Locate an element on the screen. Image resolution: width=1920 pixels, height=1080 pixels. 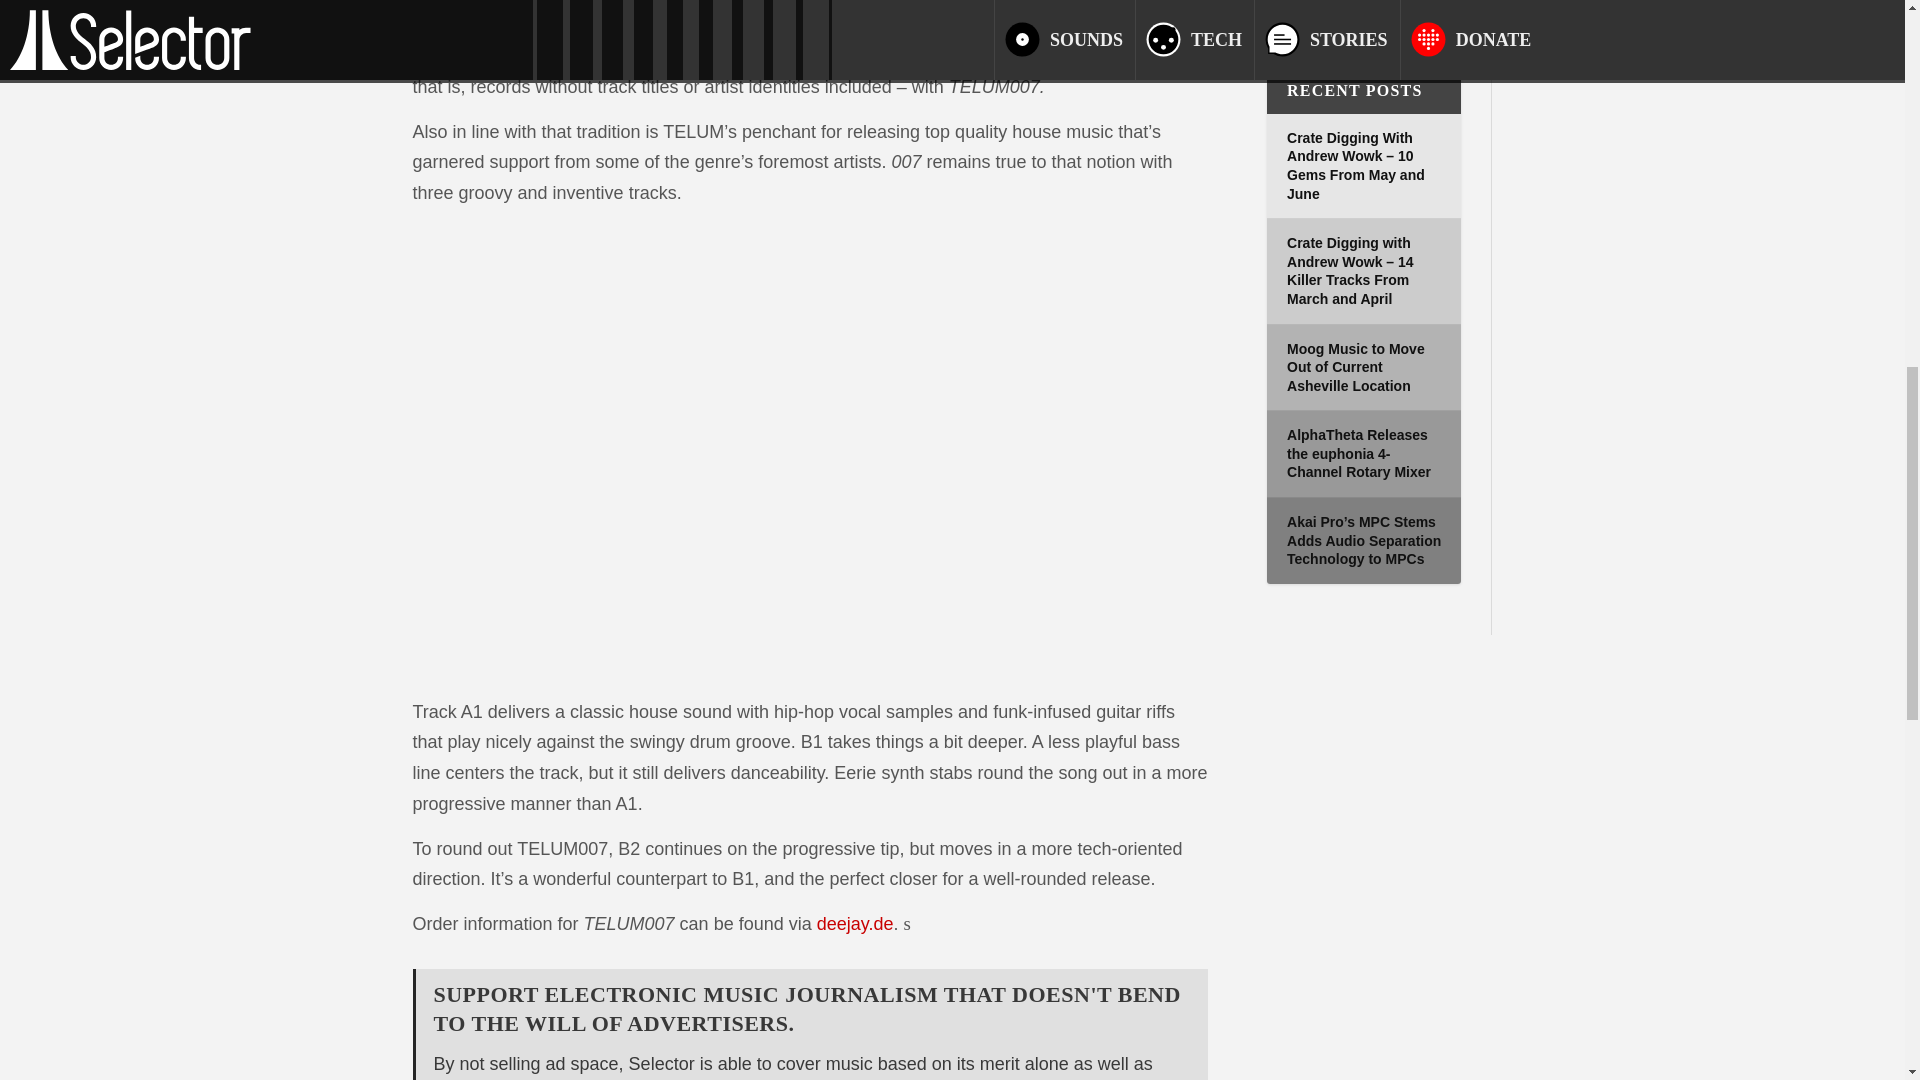
TELUM is located at coordinates (568, 56).